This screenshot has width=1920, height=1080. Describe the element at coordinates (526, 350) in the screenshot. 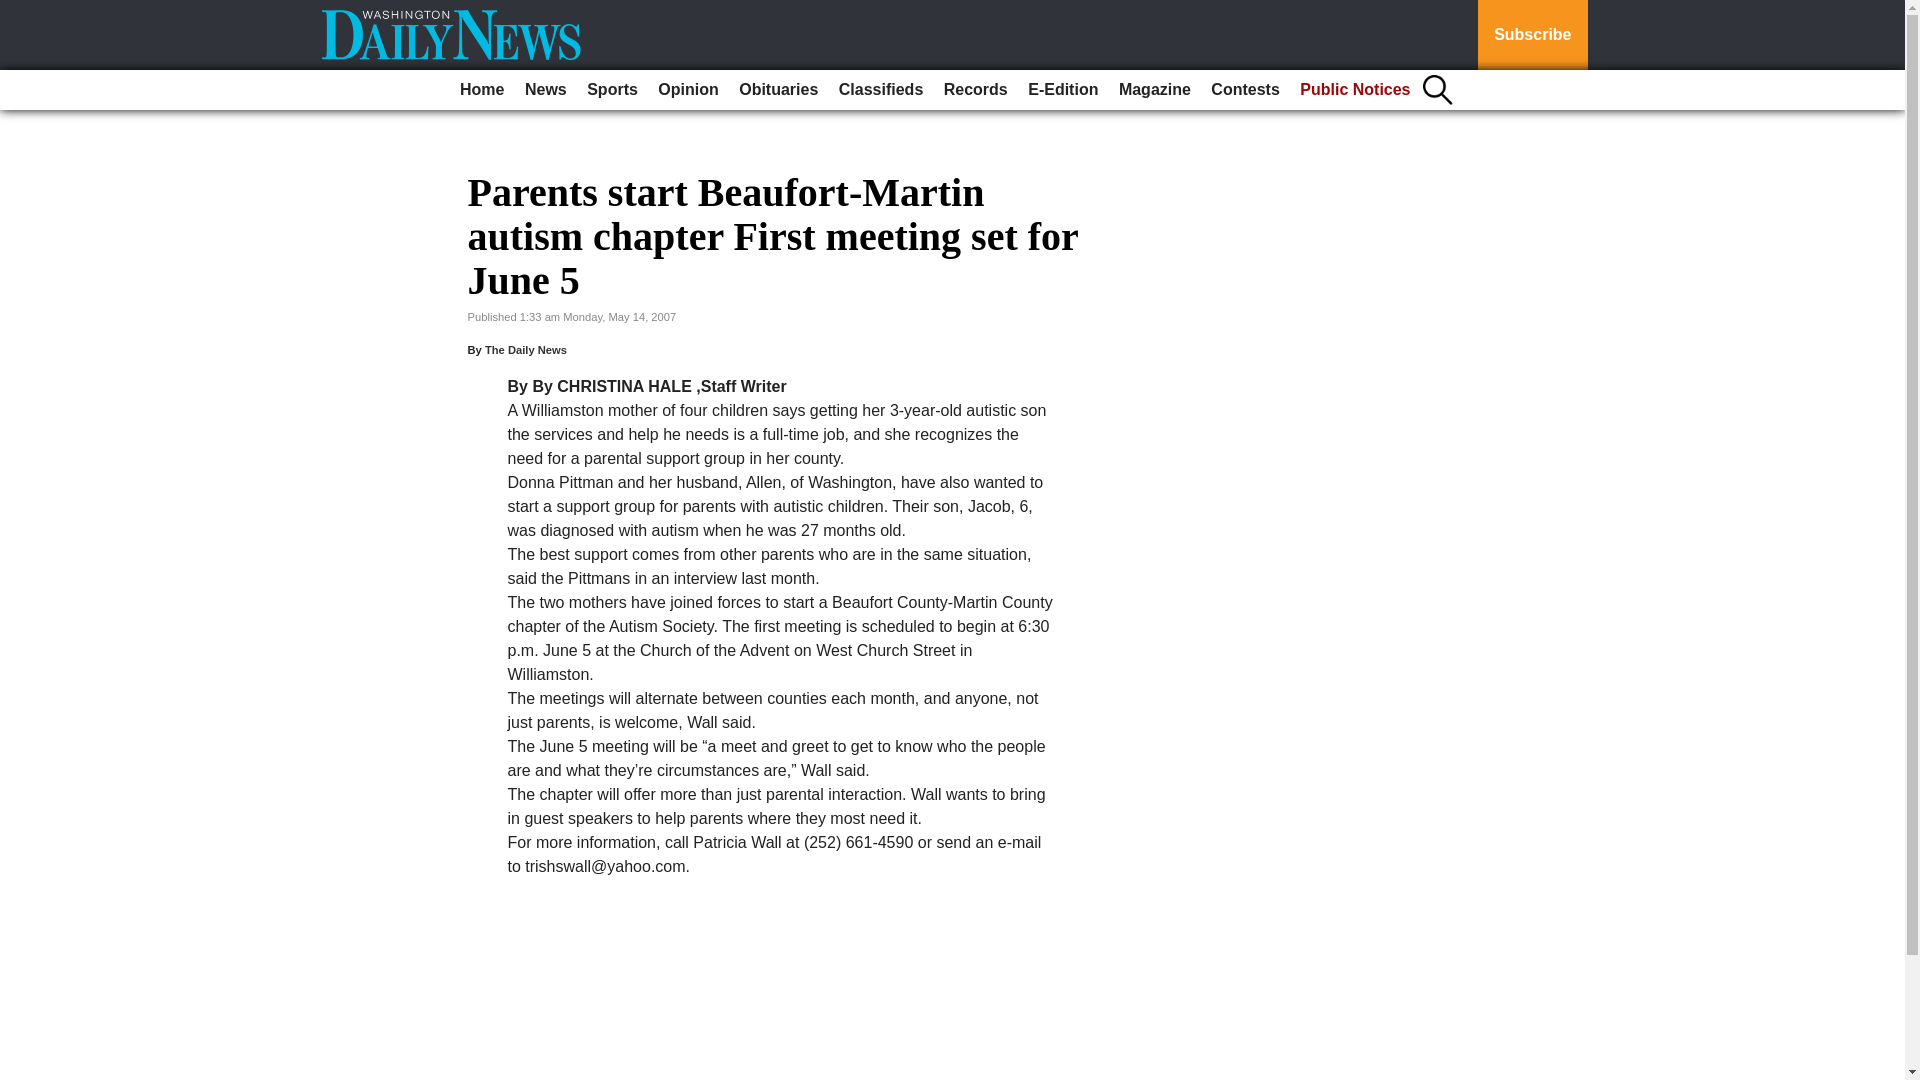

I see `The Daily News` at that location.